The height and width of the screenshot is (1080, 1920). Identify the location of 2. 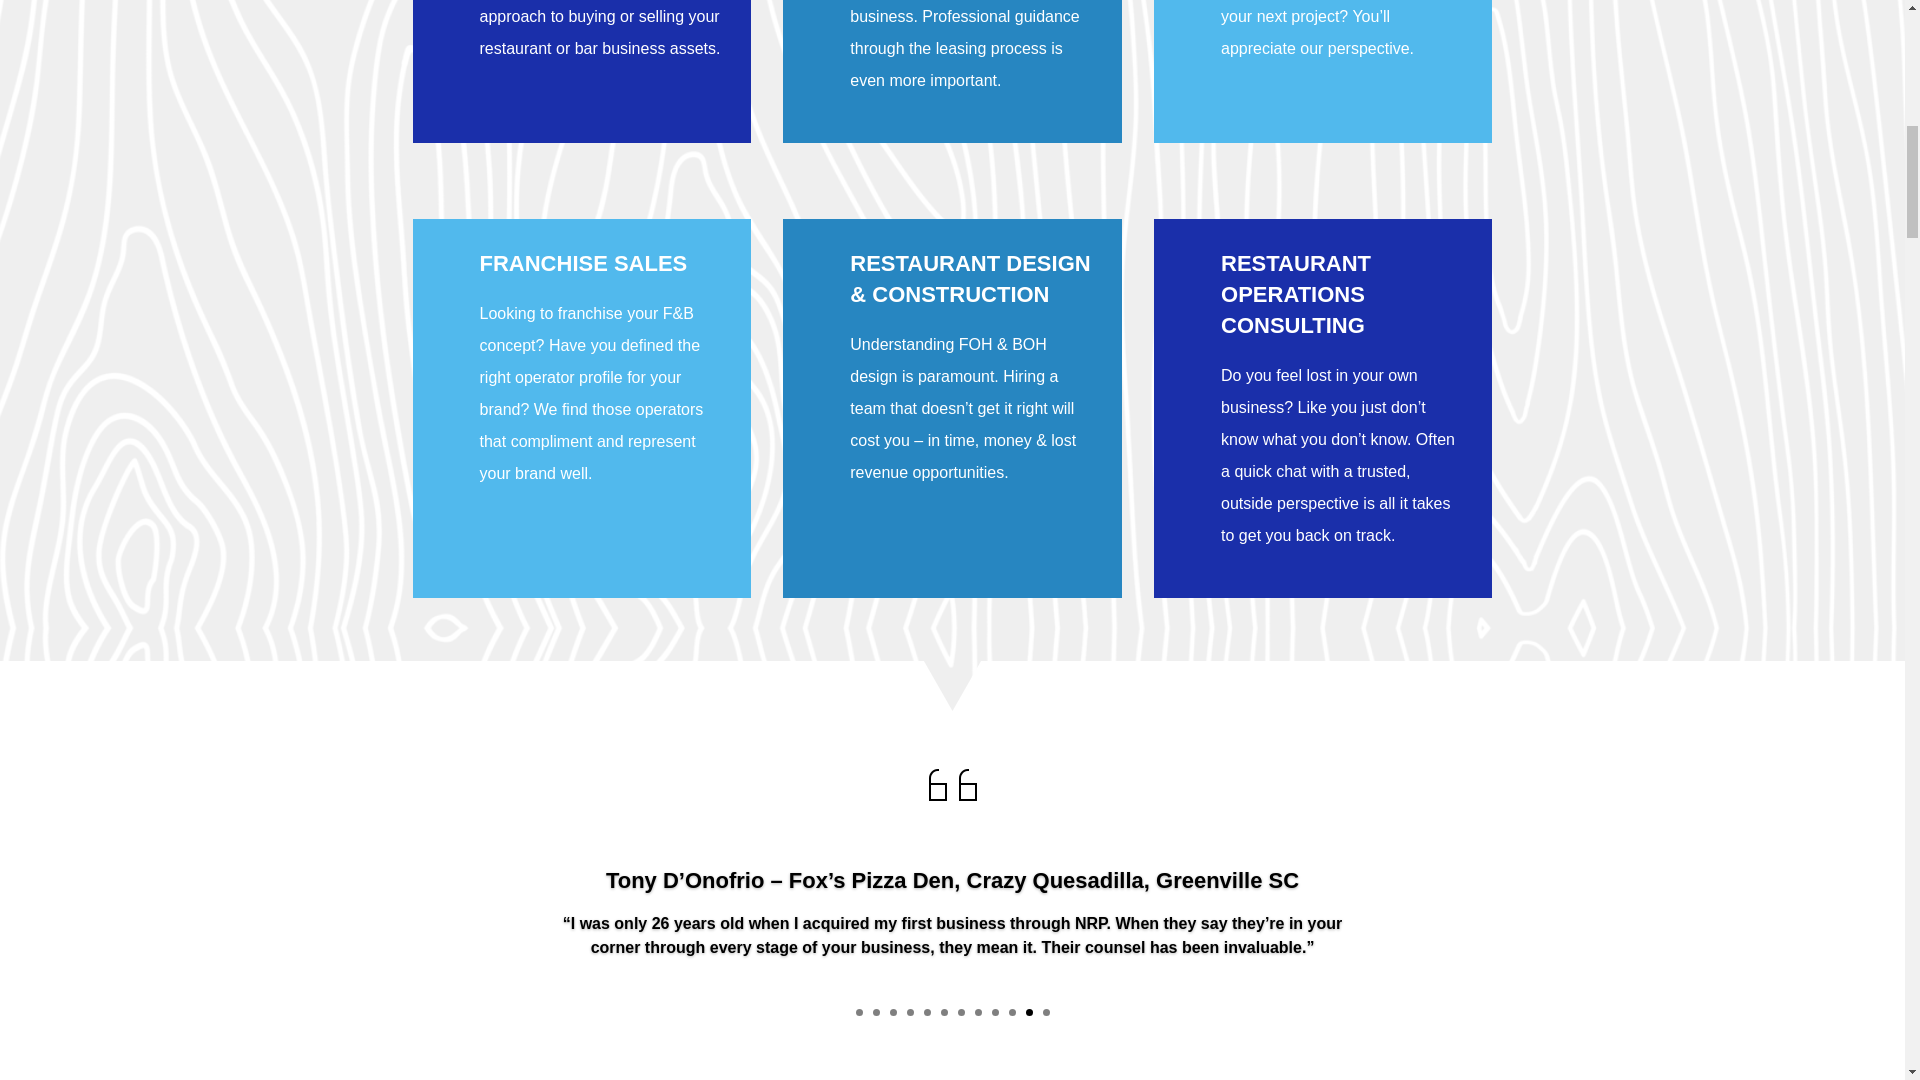
(875, 1012).